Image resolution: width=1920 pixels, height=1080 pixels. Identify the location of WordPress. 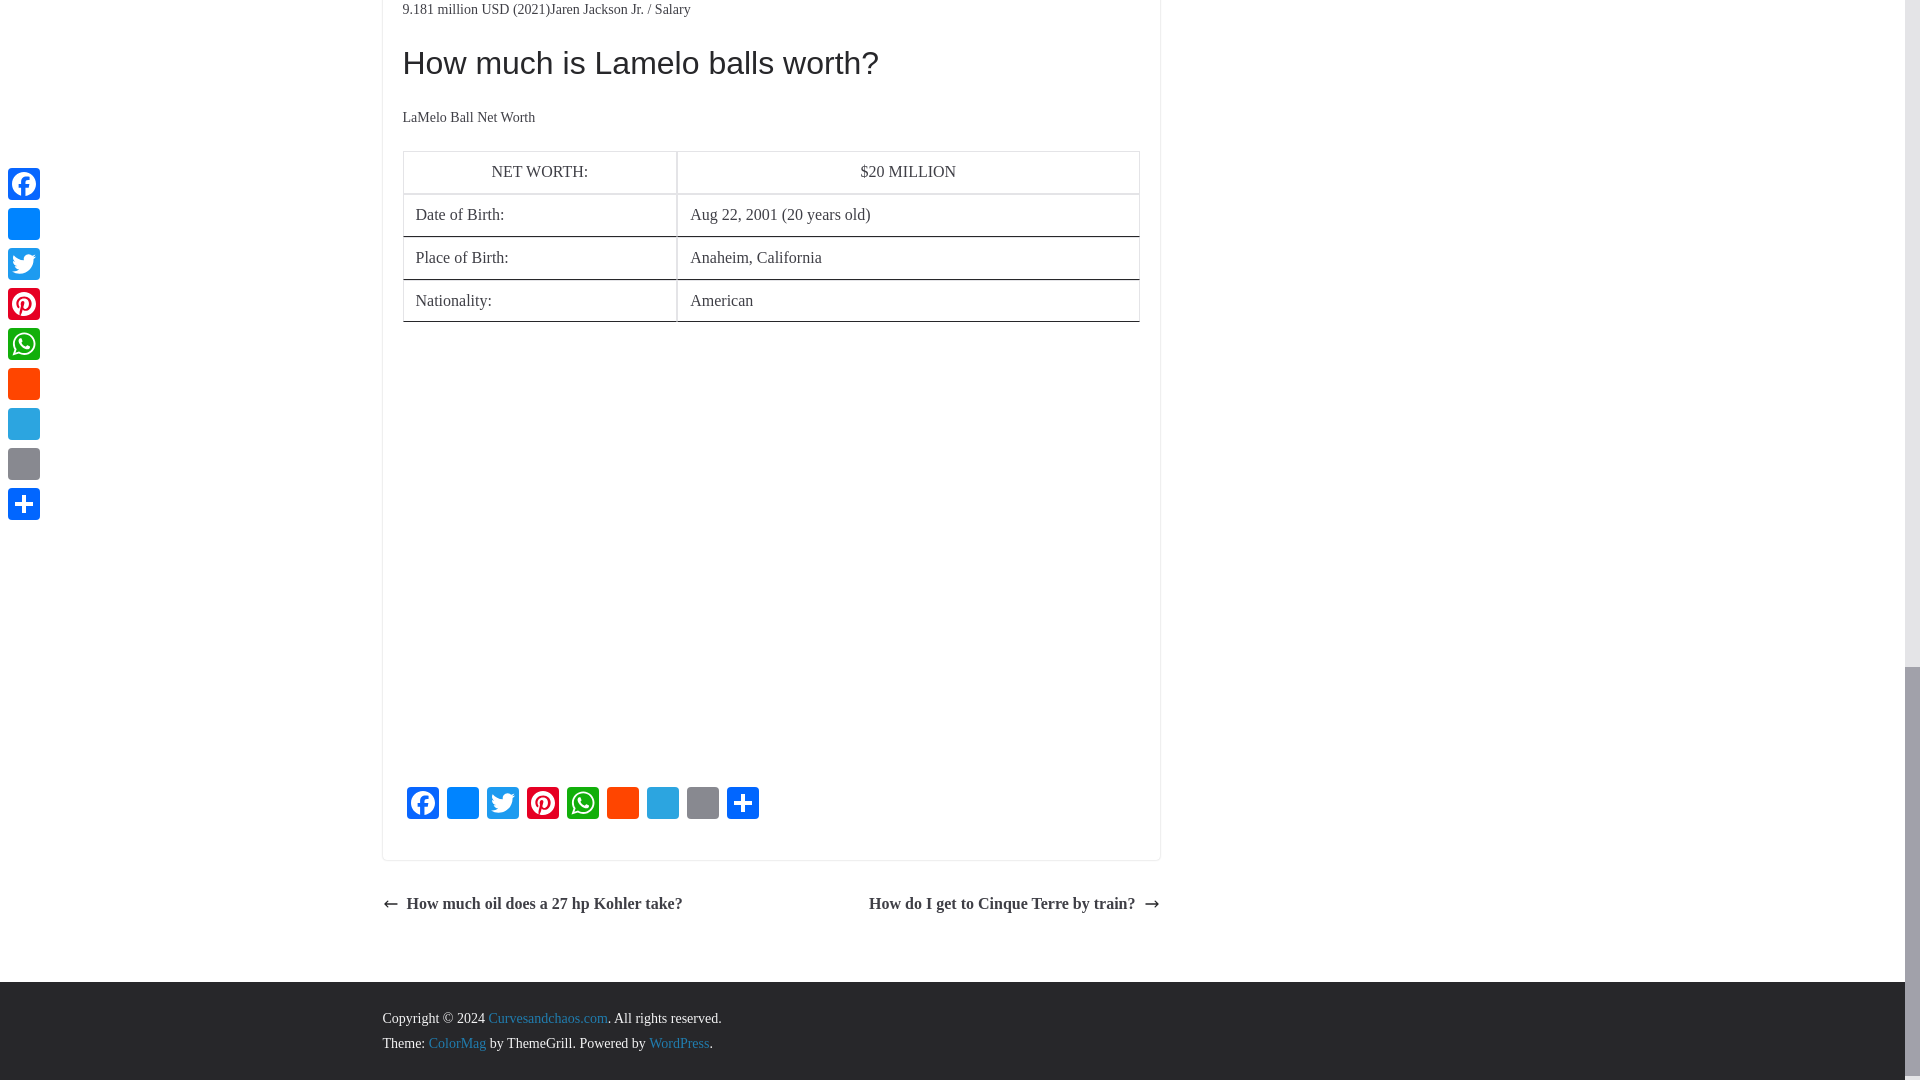
(678, 1042).